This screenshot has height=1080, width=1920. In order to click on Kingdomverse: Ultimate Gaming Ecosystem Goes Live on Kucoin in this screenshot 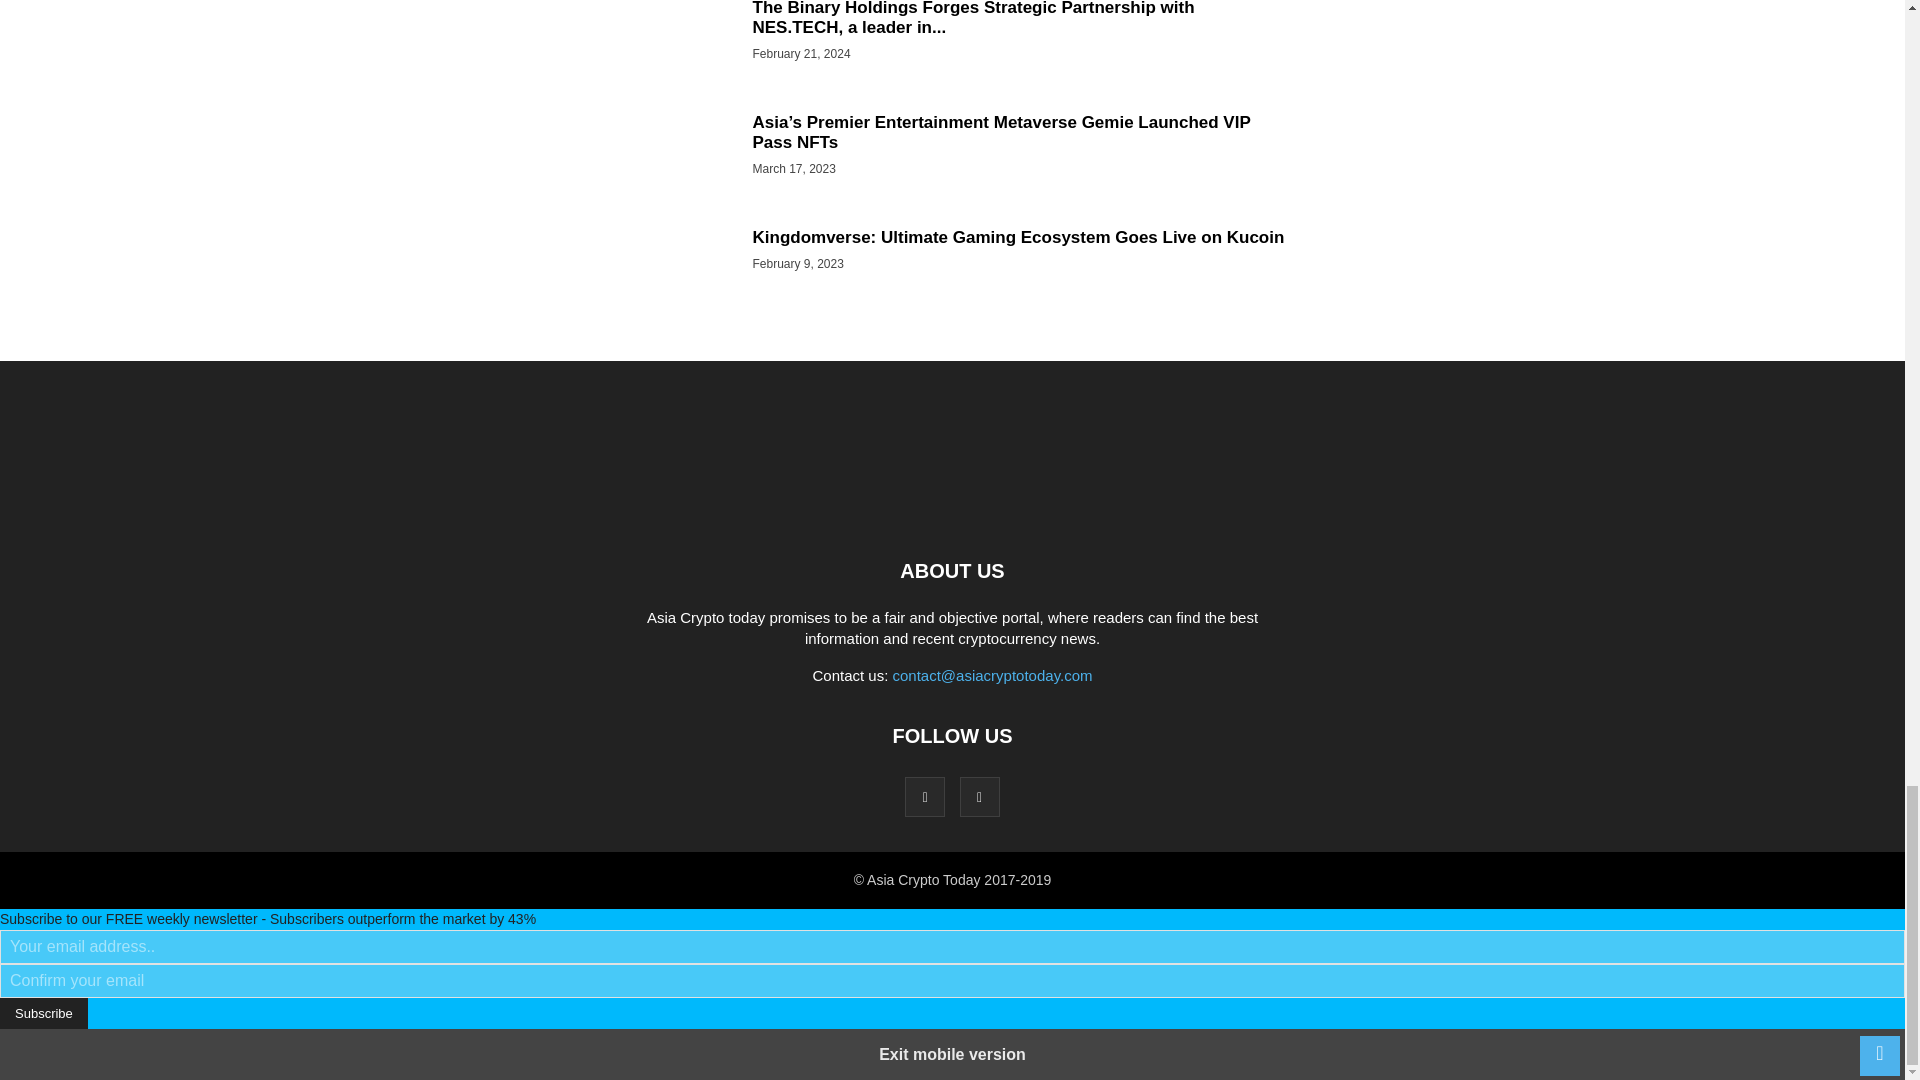, I will do `click(1018, 237)`.